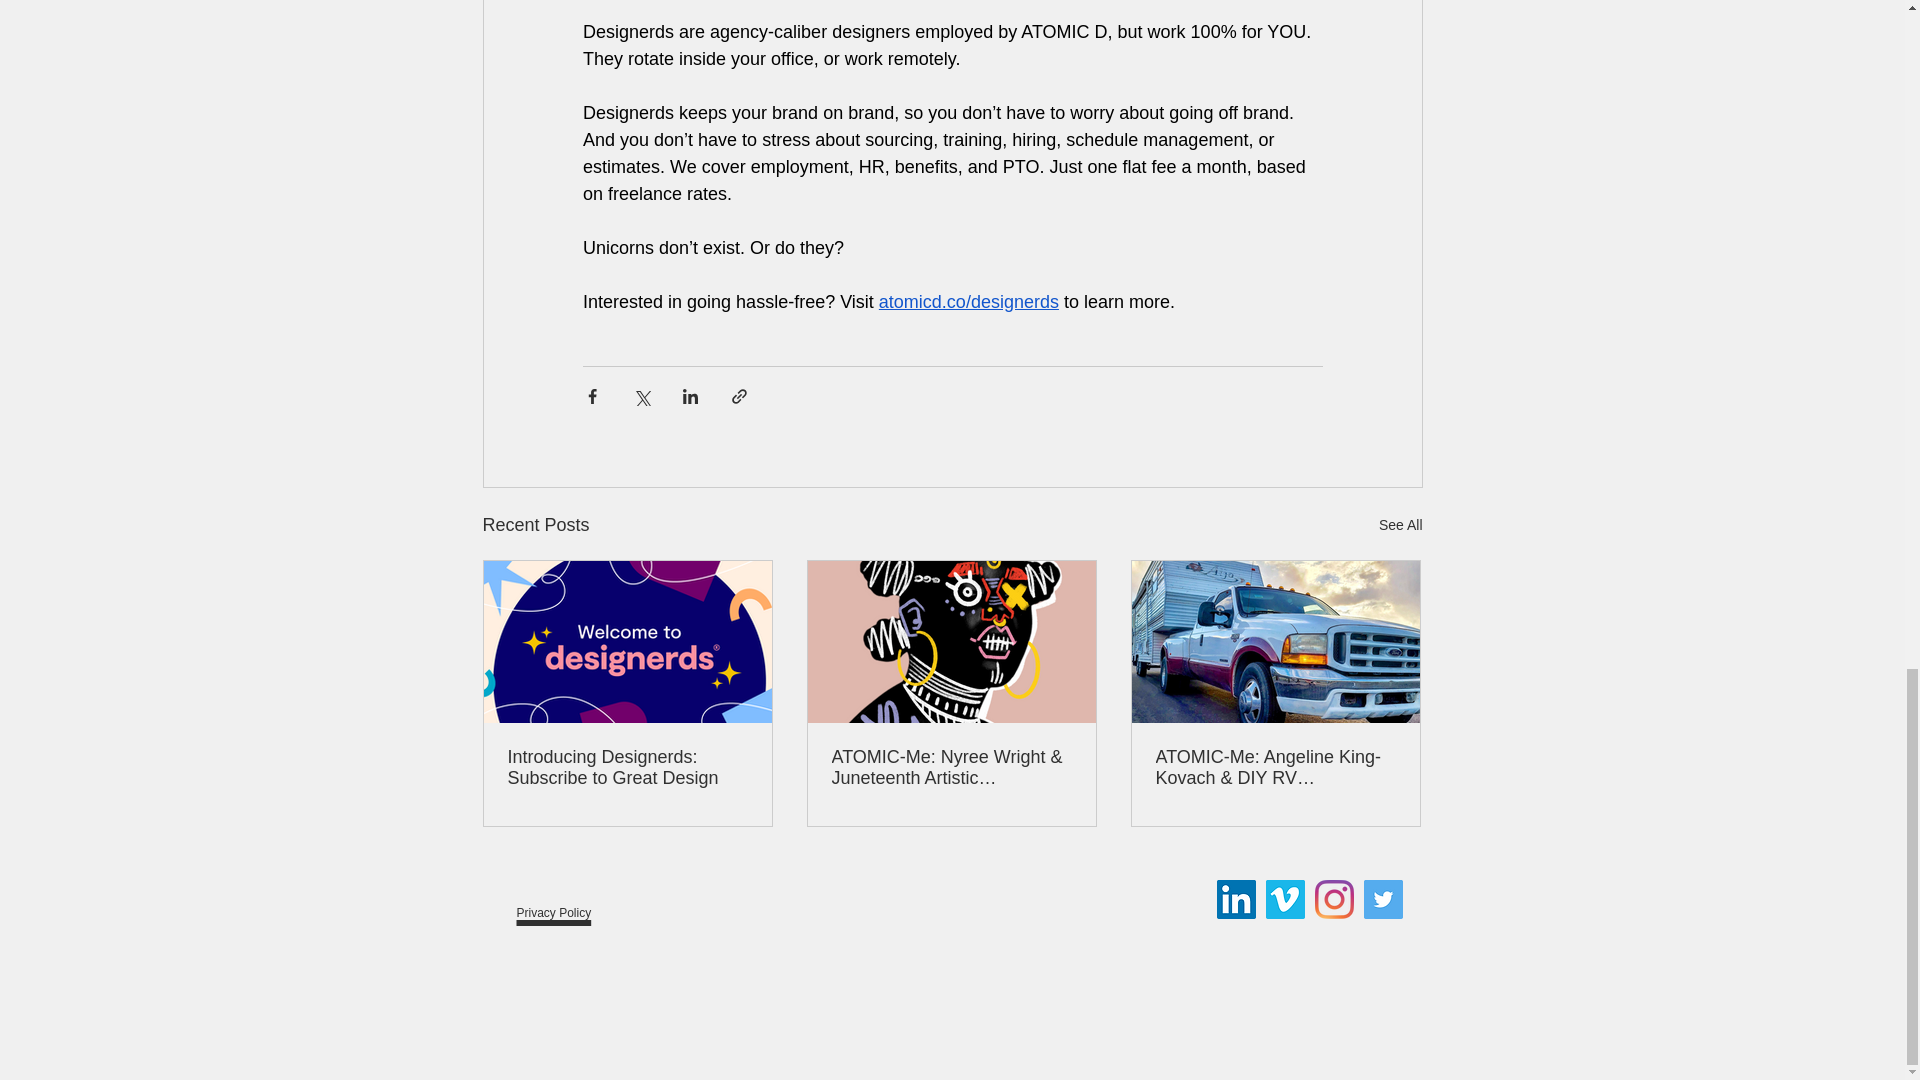  Describe the element at coordinates (1400, 525) in the screenshot. I see `See All` at that location.